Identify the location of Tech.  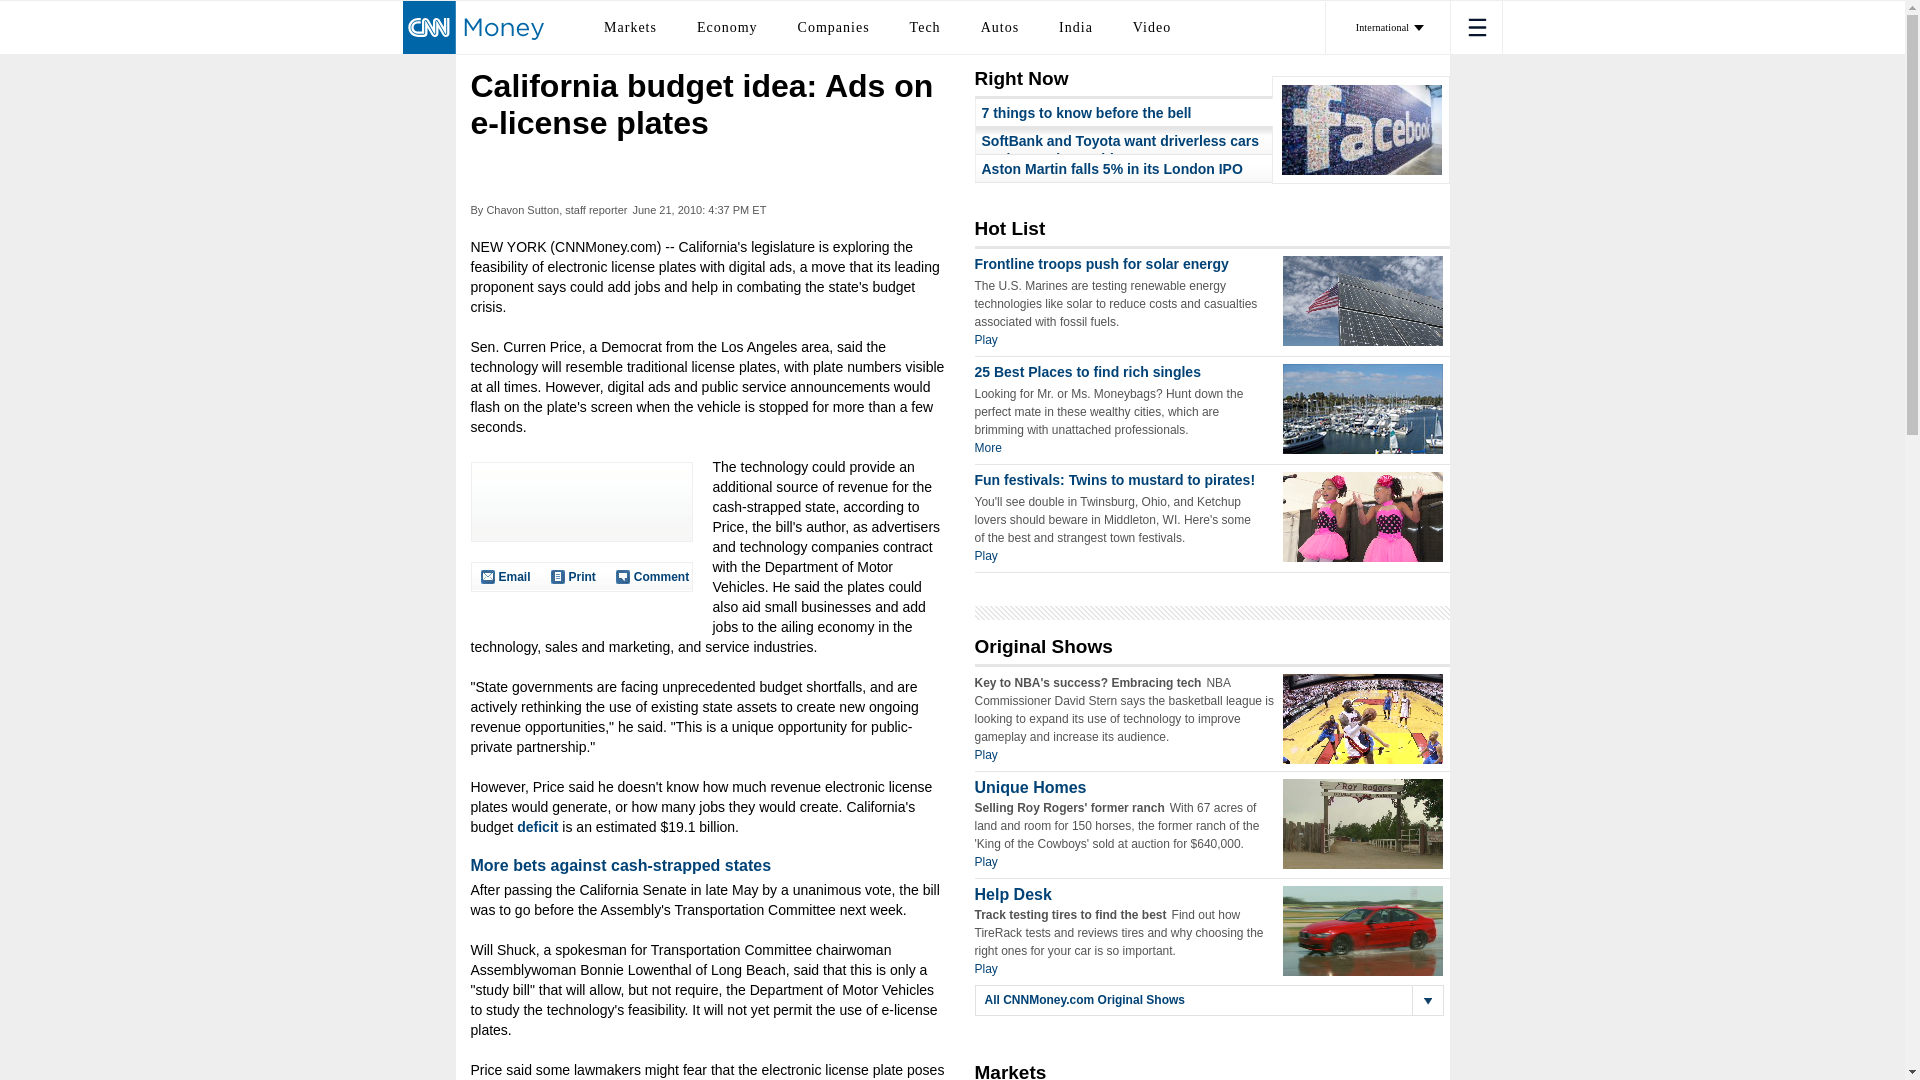
(925, 26).